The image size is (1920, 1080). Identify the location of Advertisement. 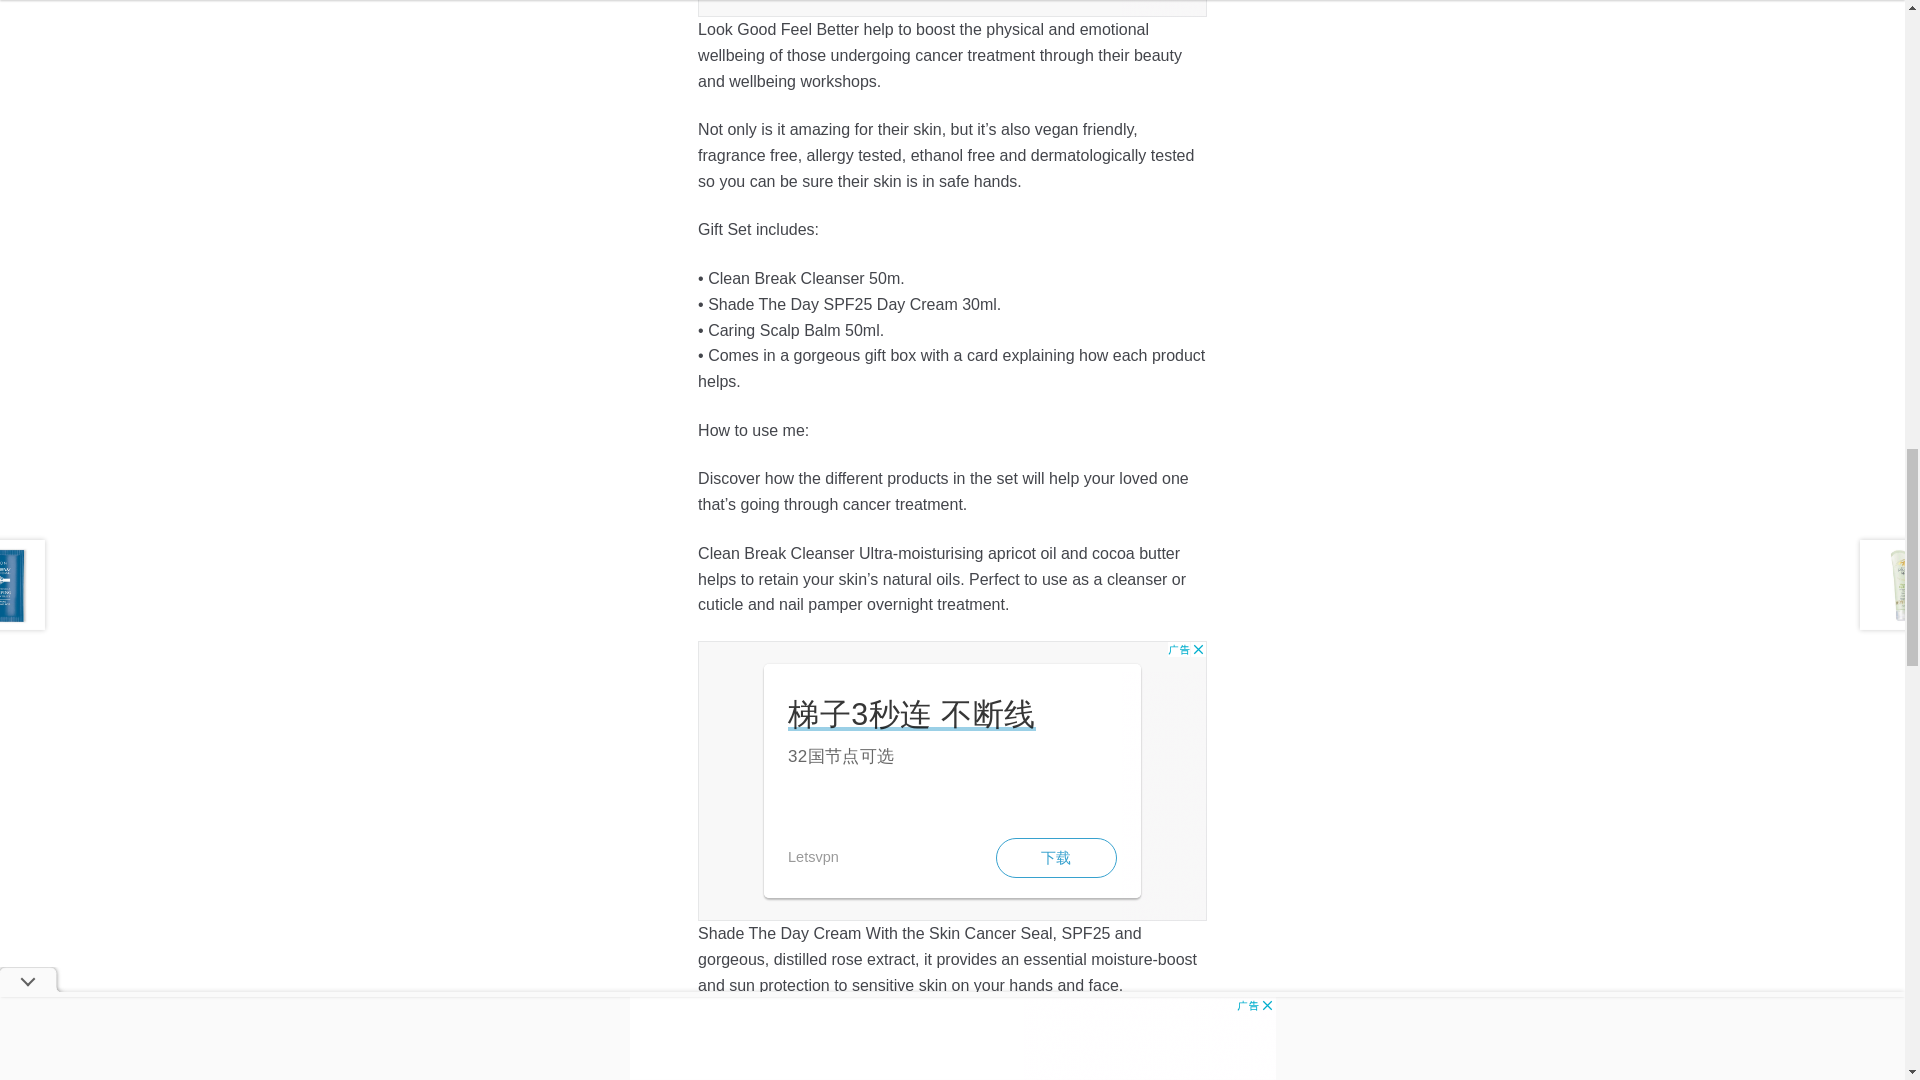
(952, 8).